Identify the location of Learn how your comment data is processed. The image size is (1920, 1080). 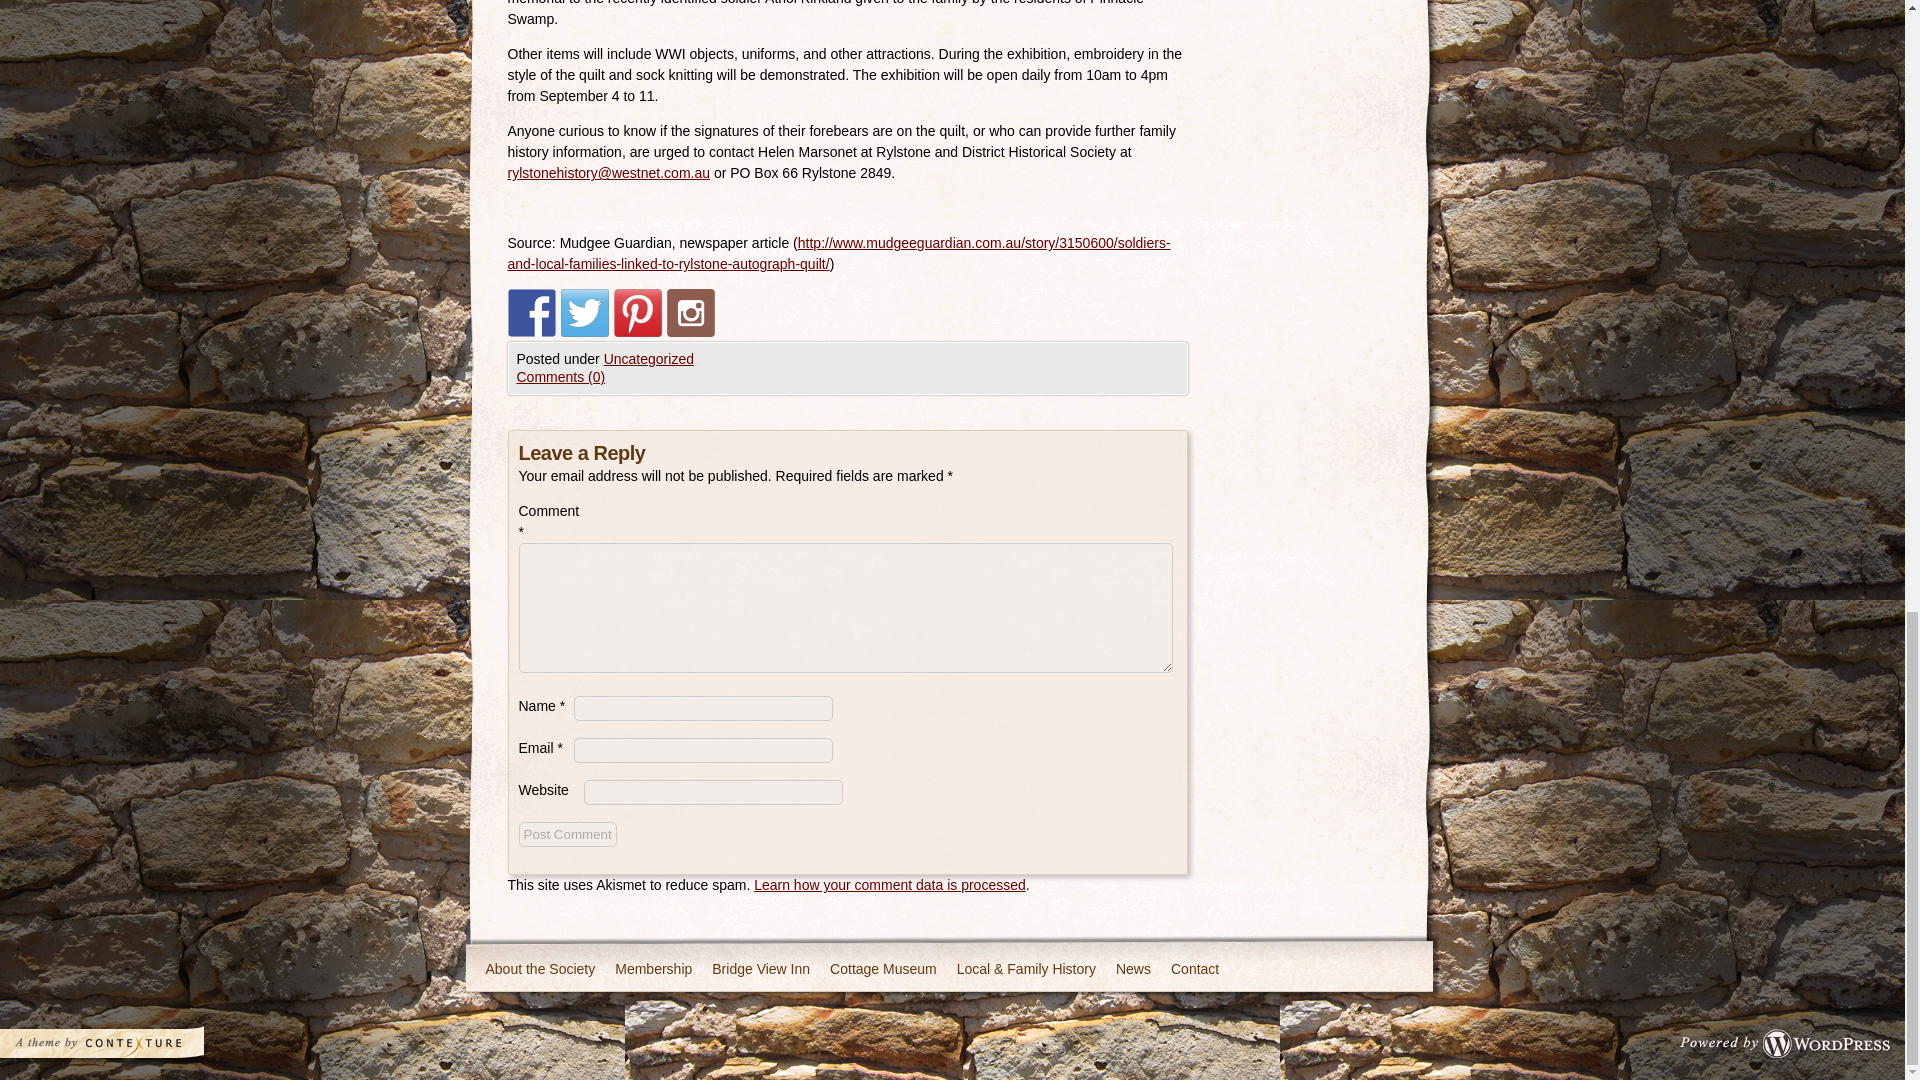
(890, 884).